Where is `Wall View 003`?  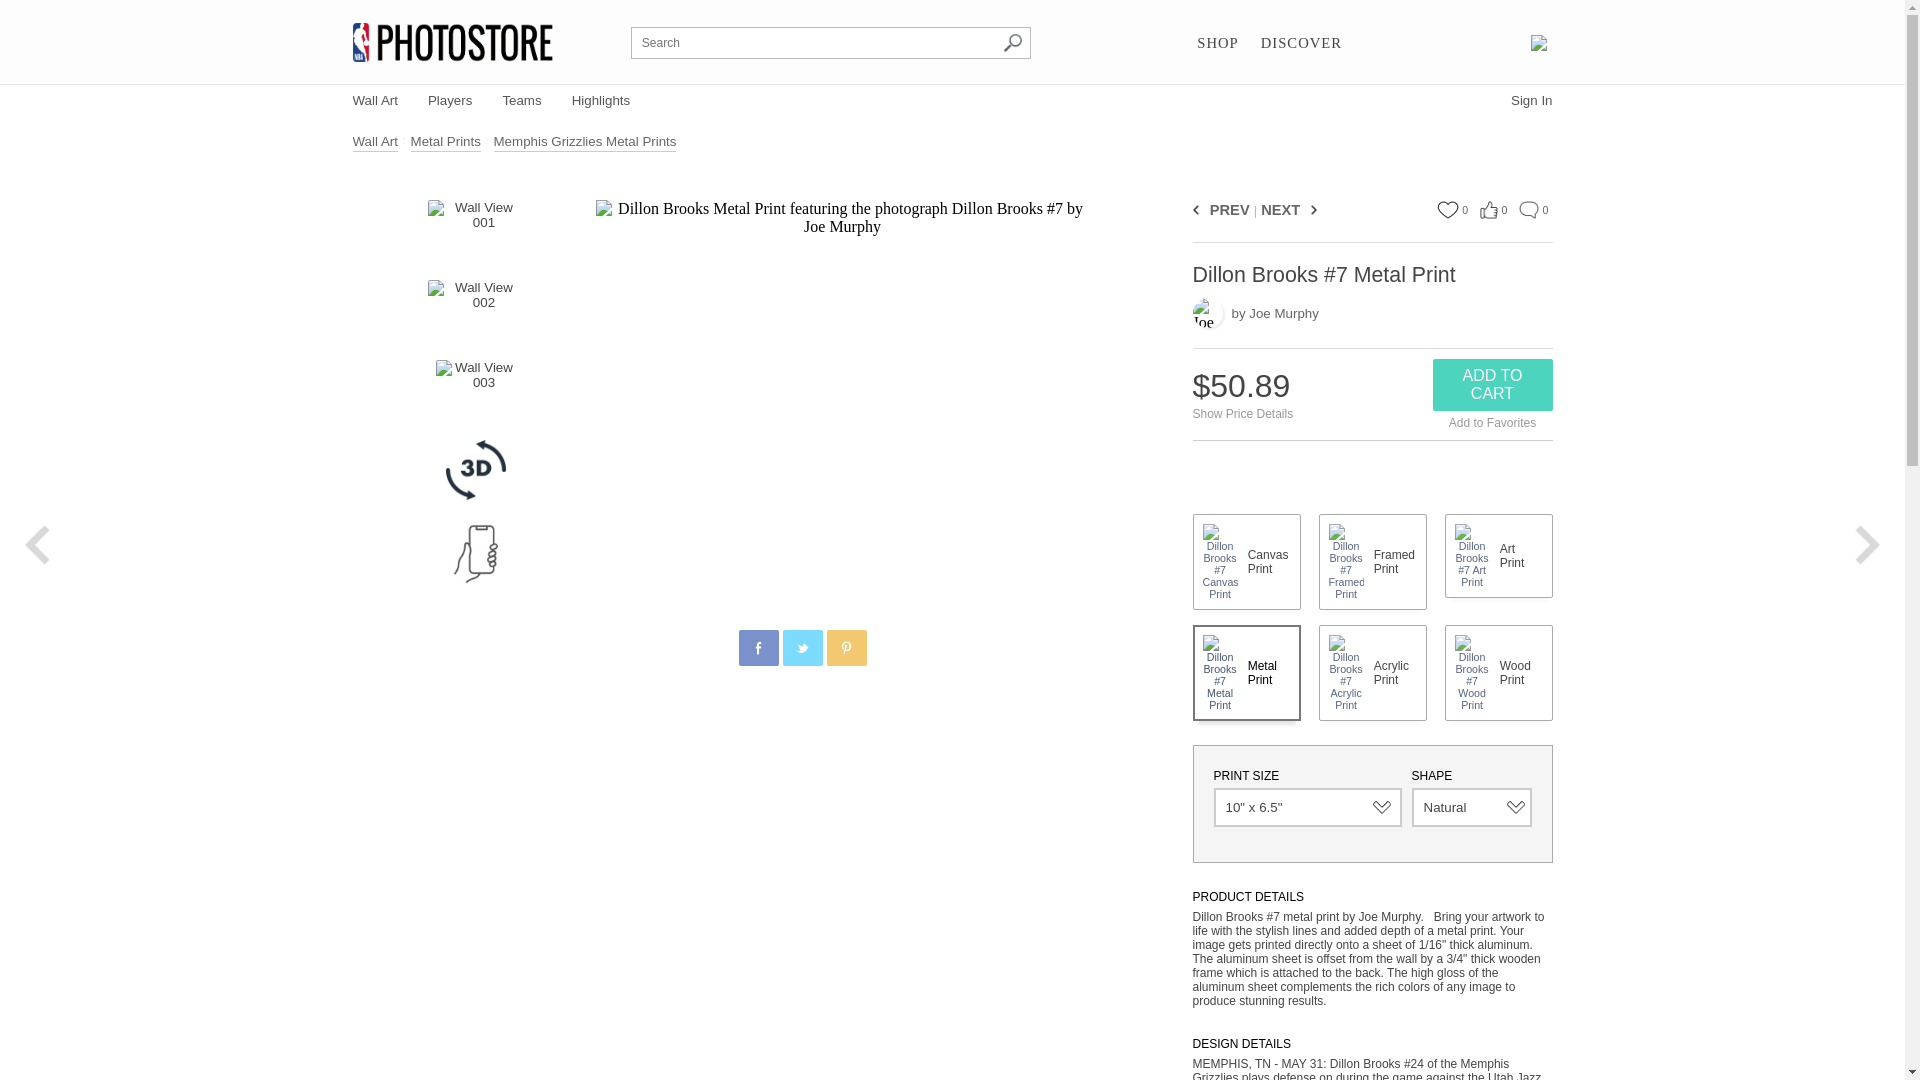
Wall View 003 is located at coordinates (476, 390).